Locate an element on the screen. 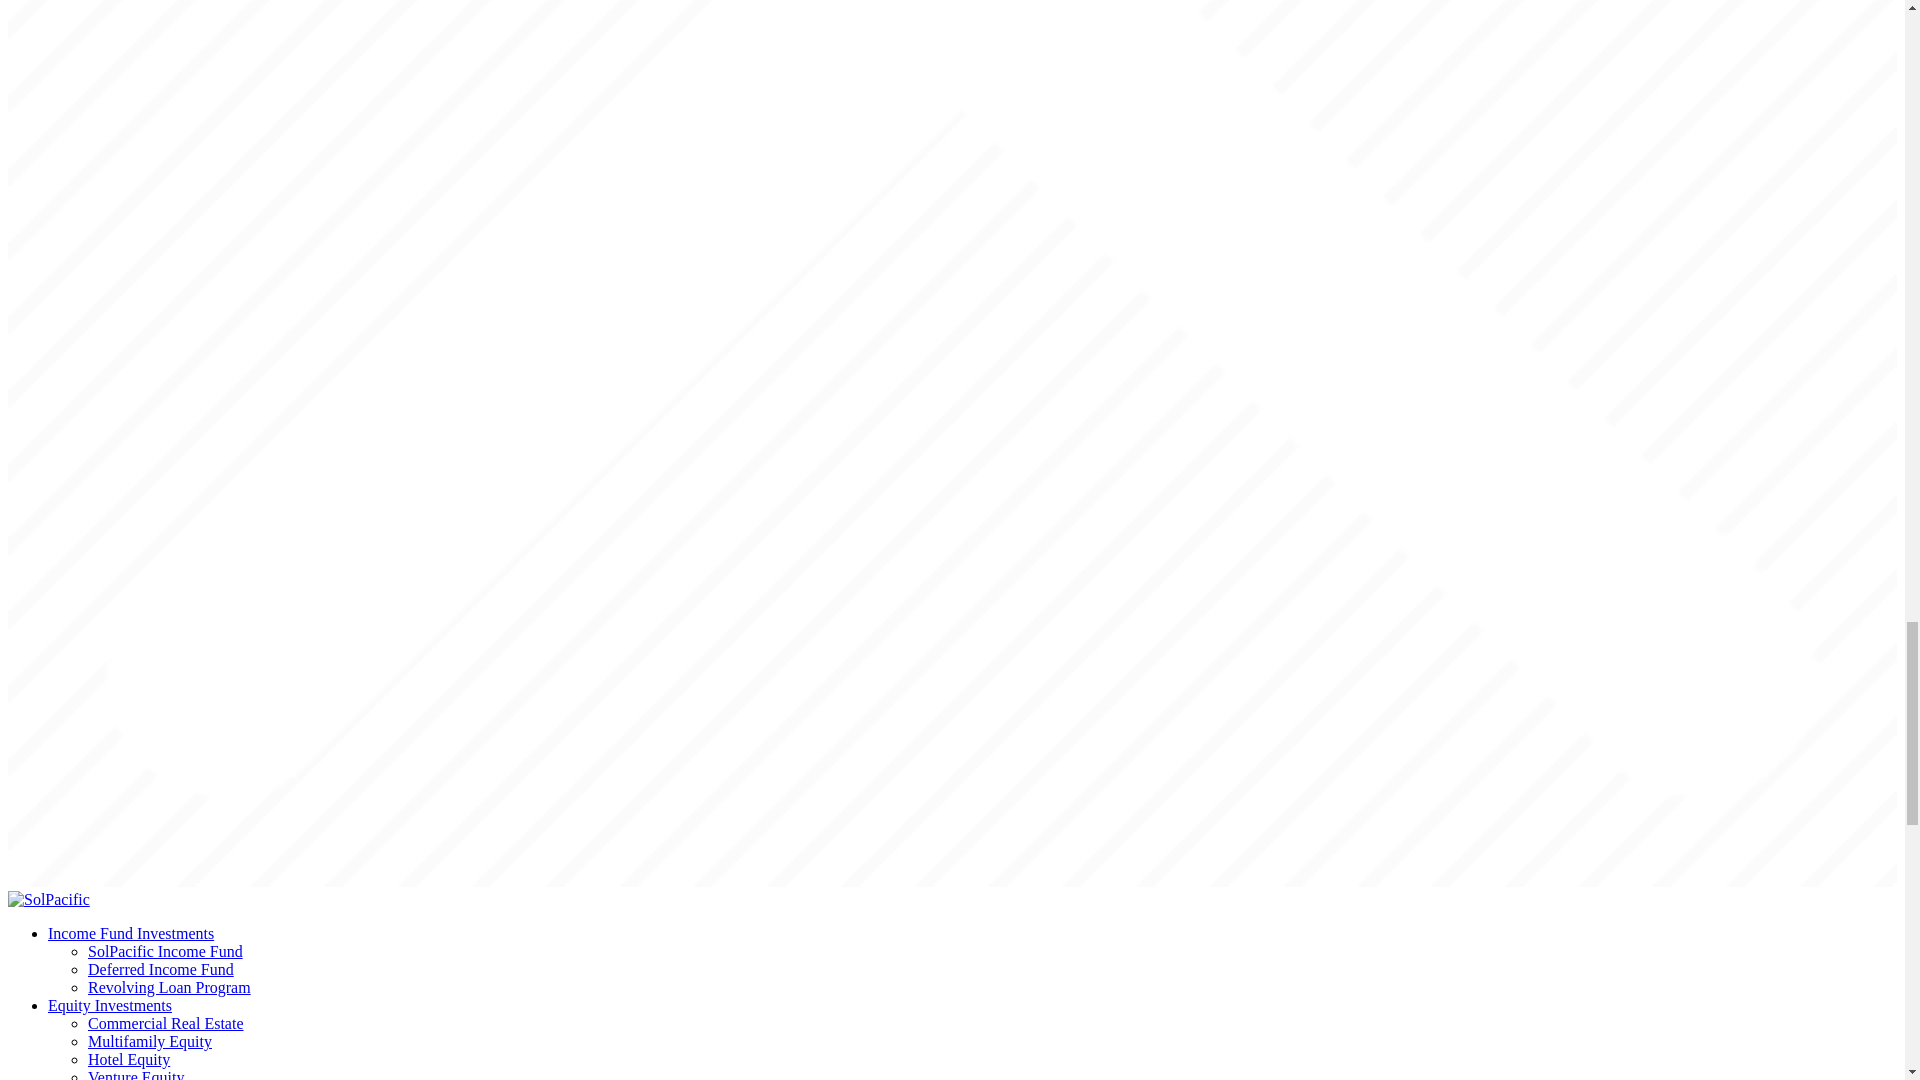  Deferred Income Fund is located at coordinates (161, 970).